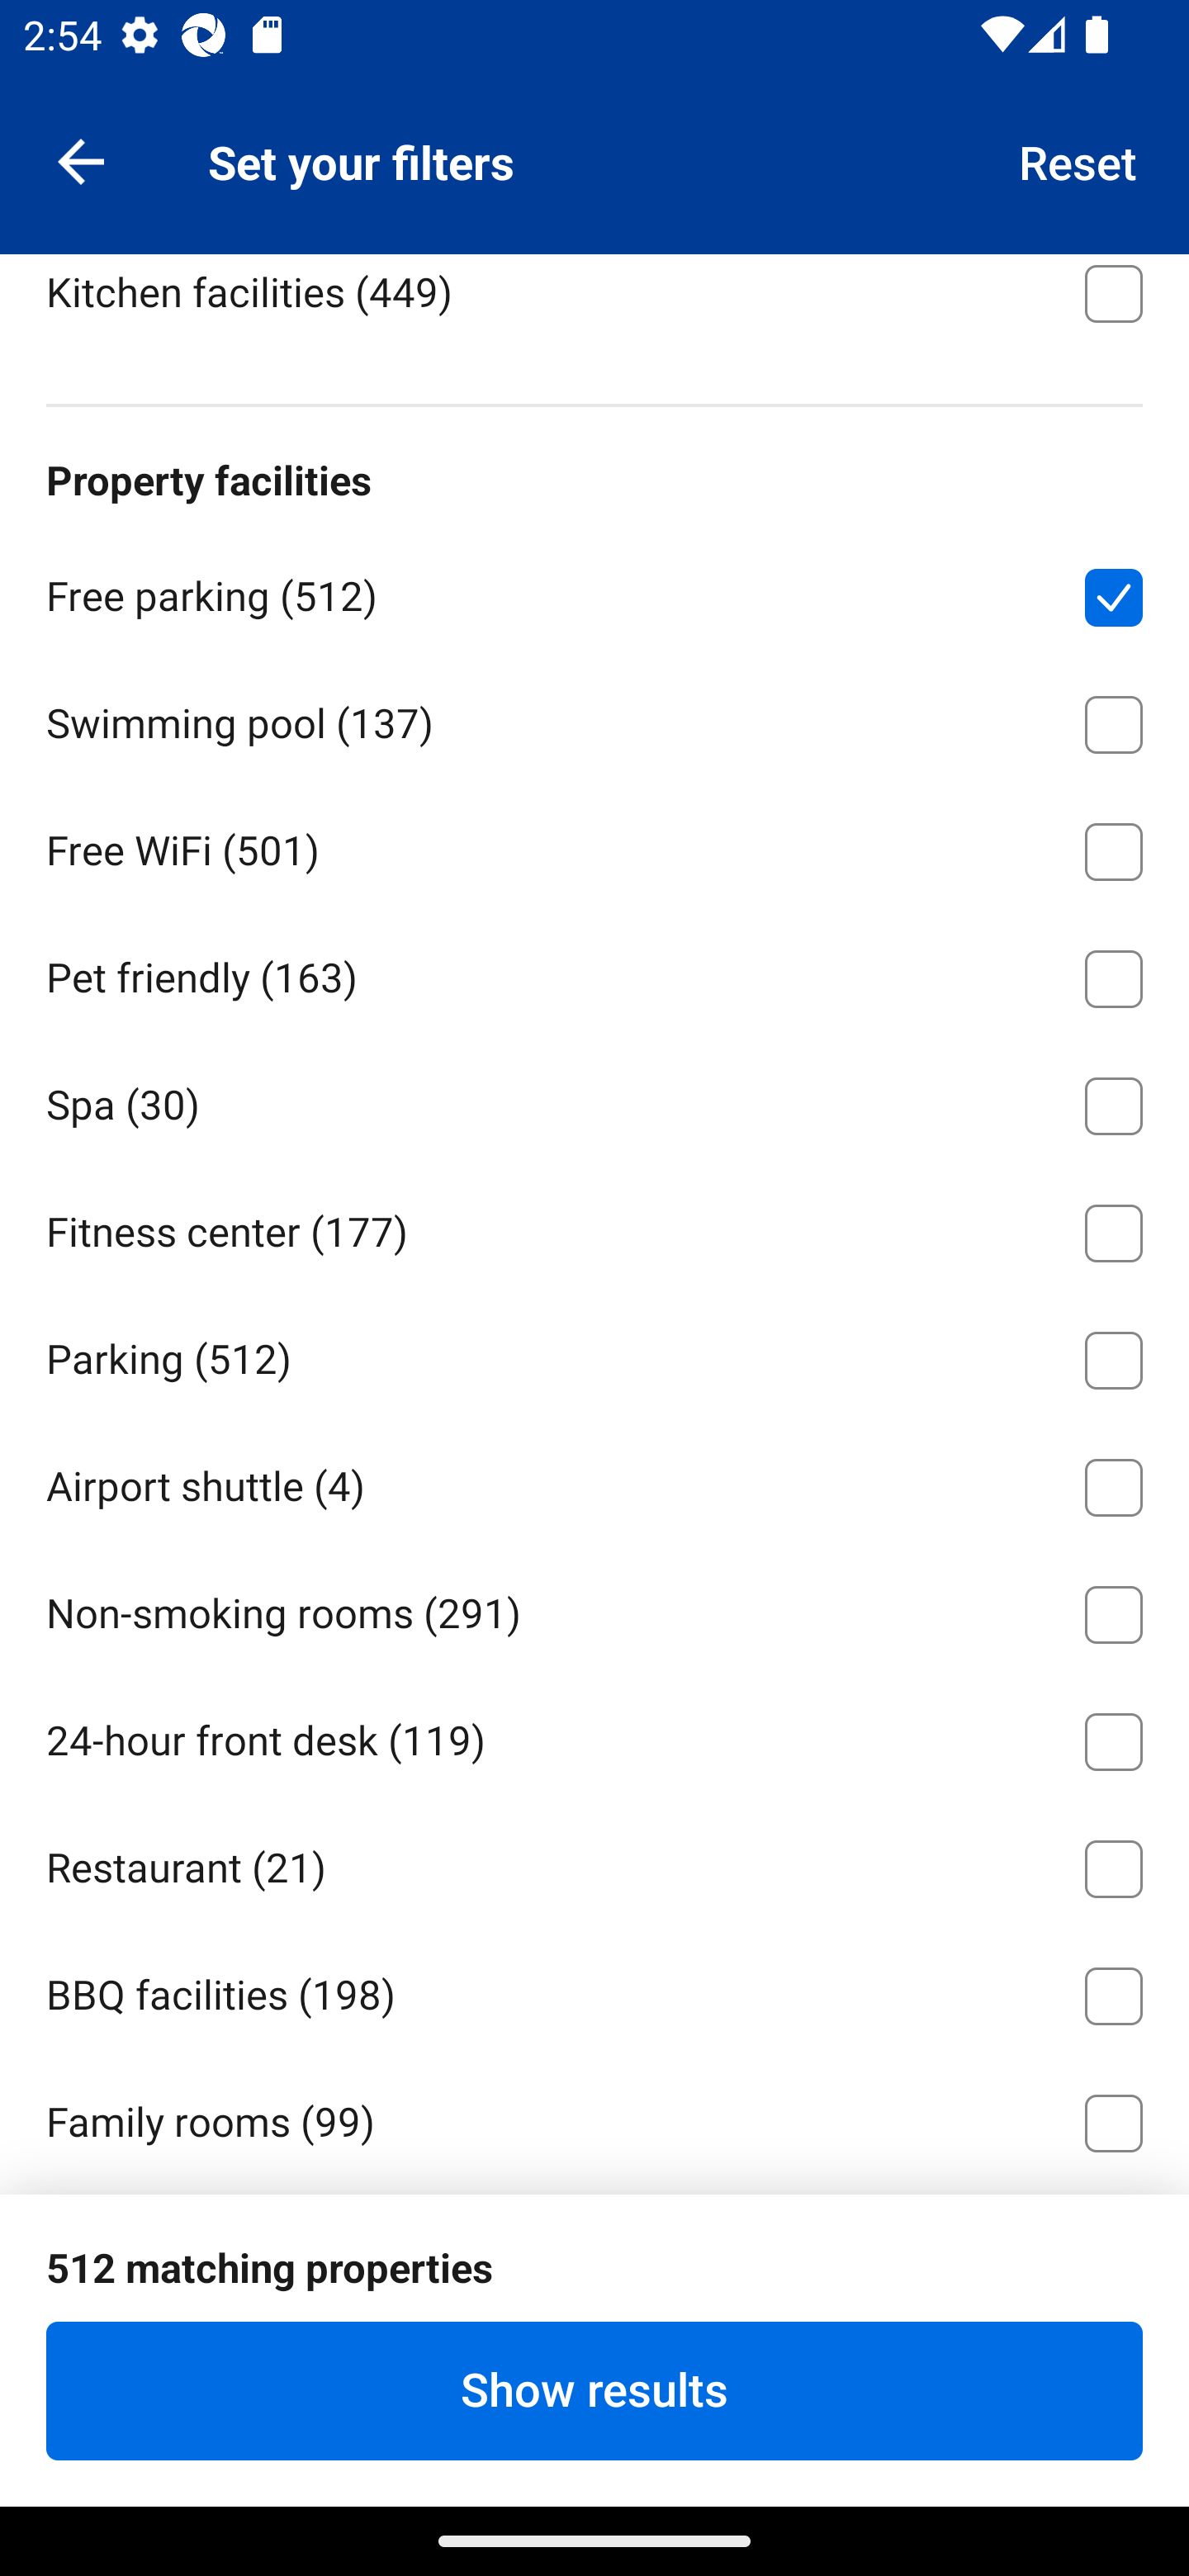 This screenshot has width=1189, height=2576. What do you see at coordinates (594, 718) in the screenshot?
I see `Swimming pool ⁦(137)` at bounding box center [594, 718].